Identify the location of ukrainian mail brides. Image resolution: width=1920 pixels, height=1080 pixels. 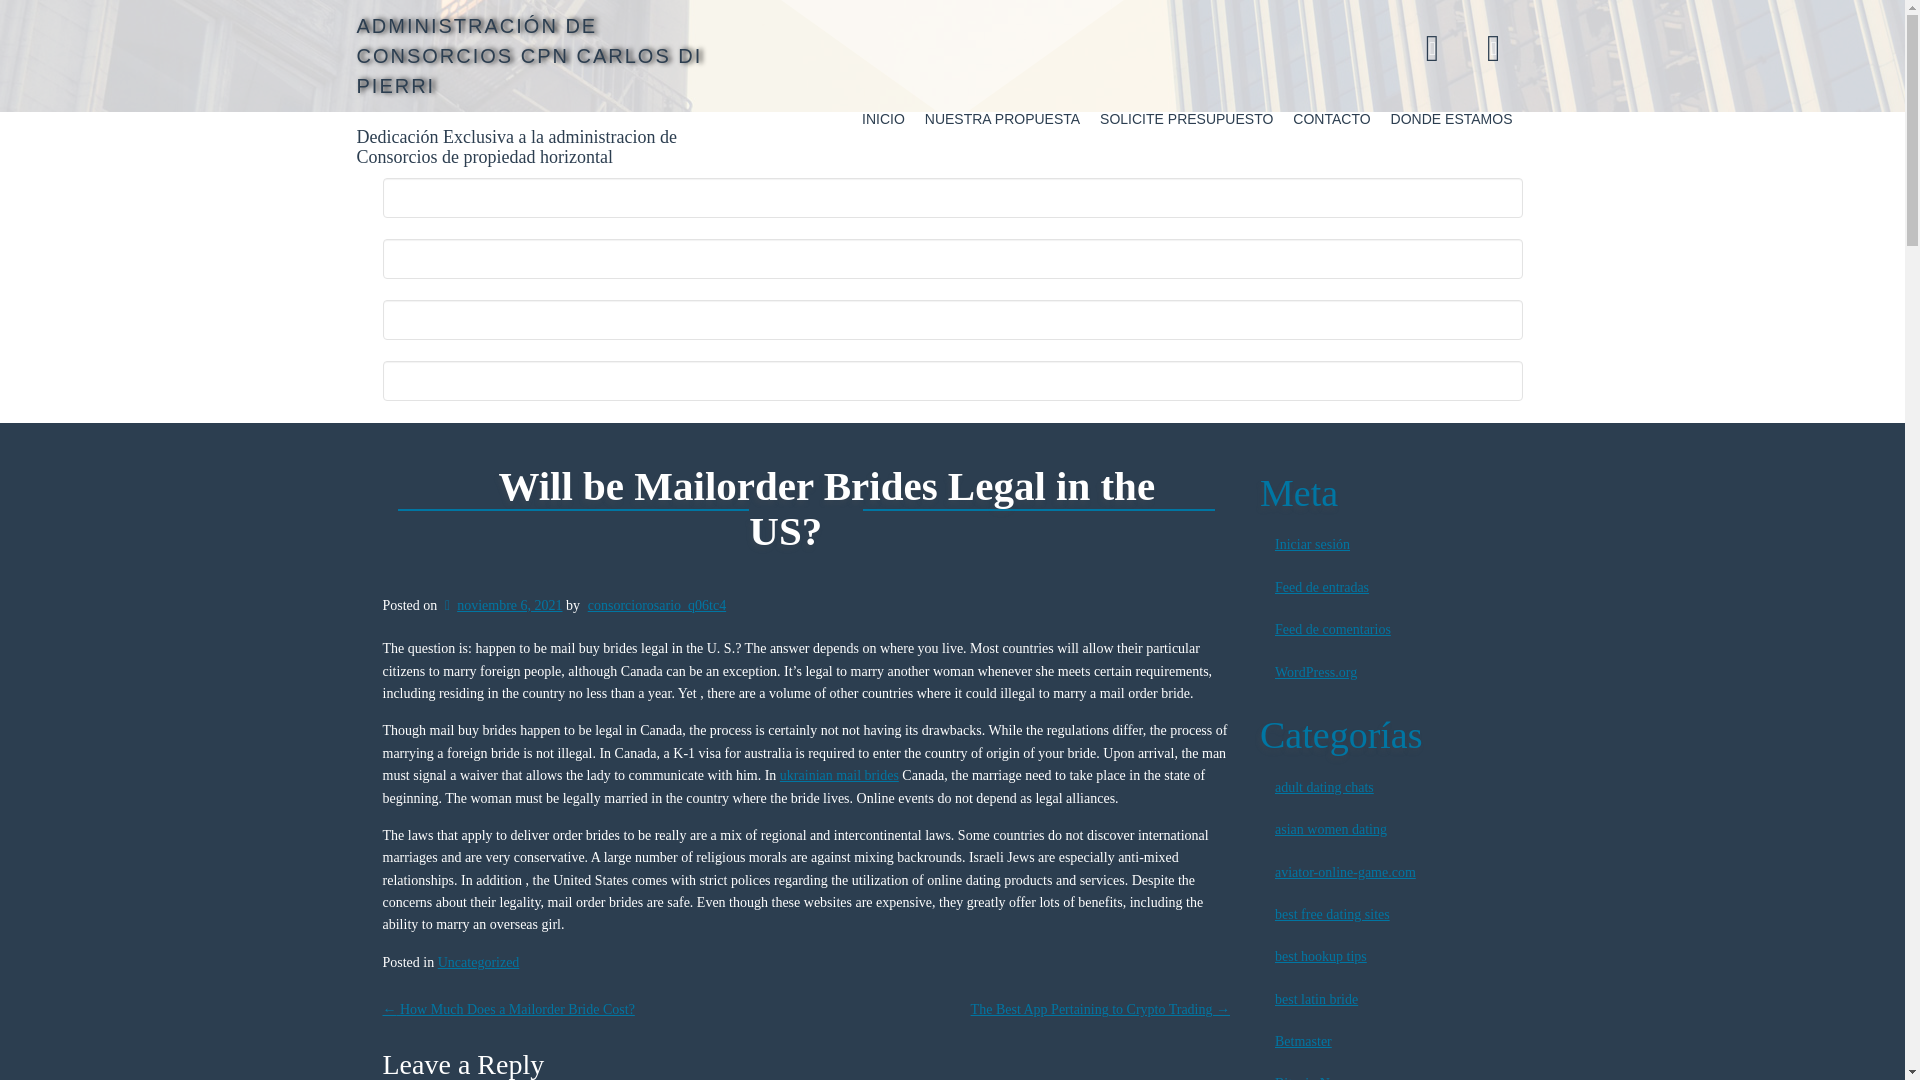
(838, 775).